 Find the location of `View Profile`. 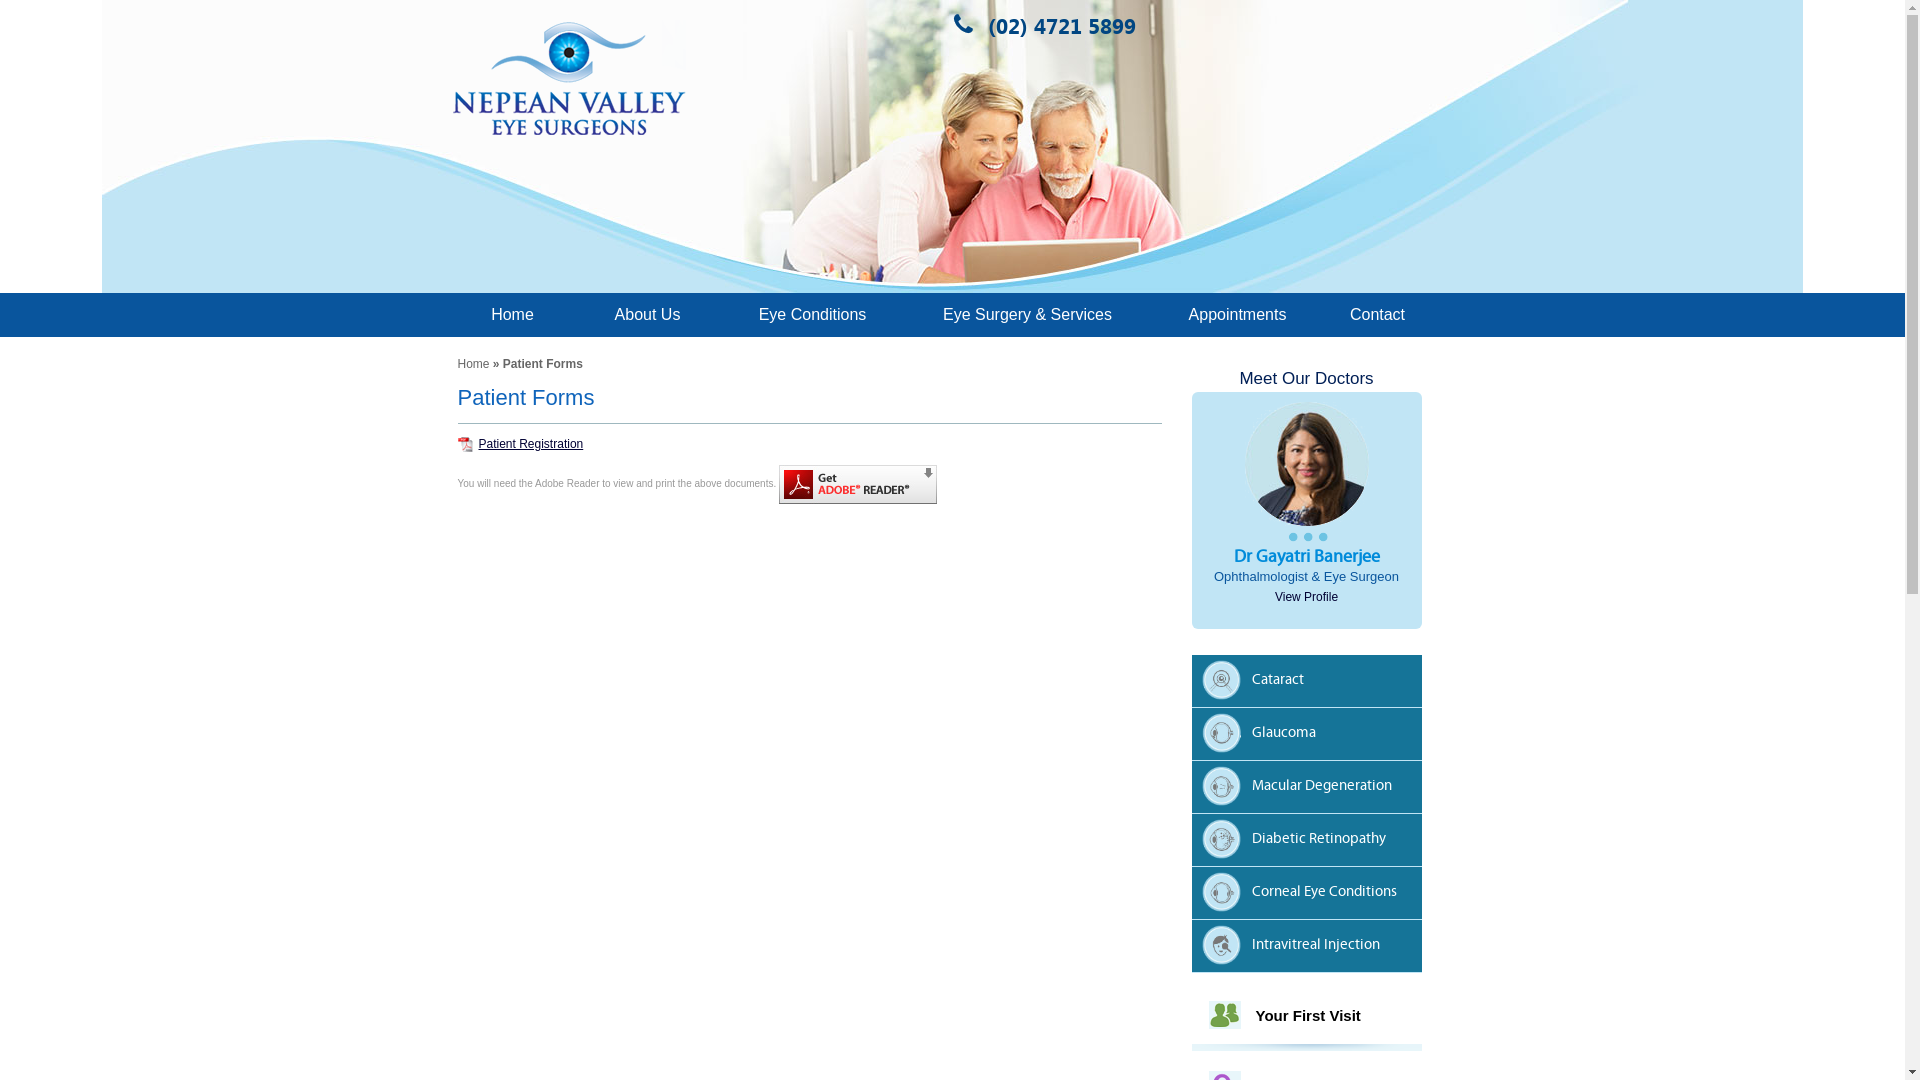

View Profile is located at coordinates (1306, 597).